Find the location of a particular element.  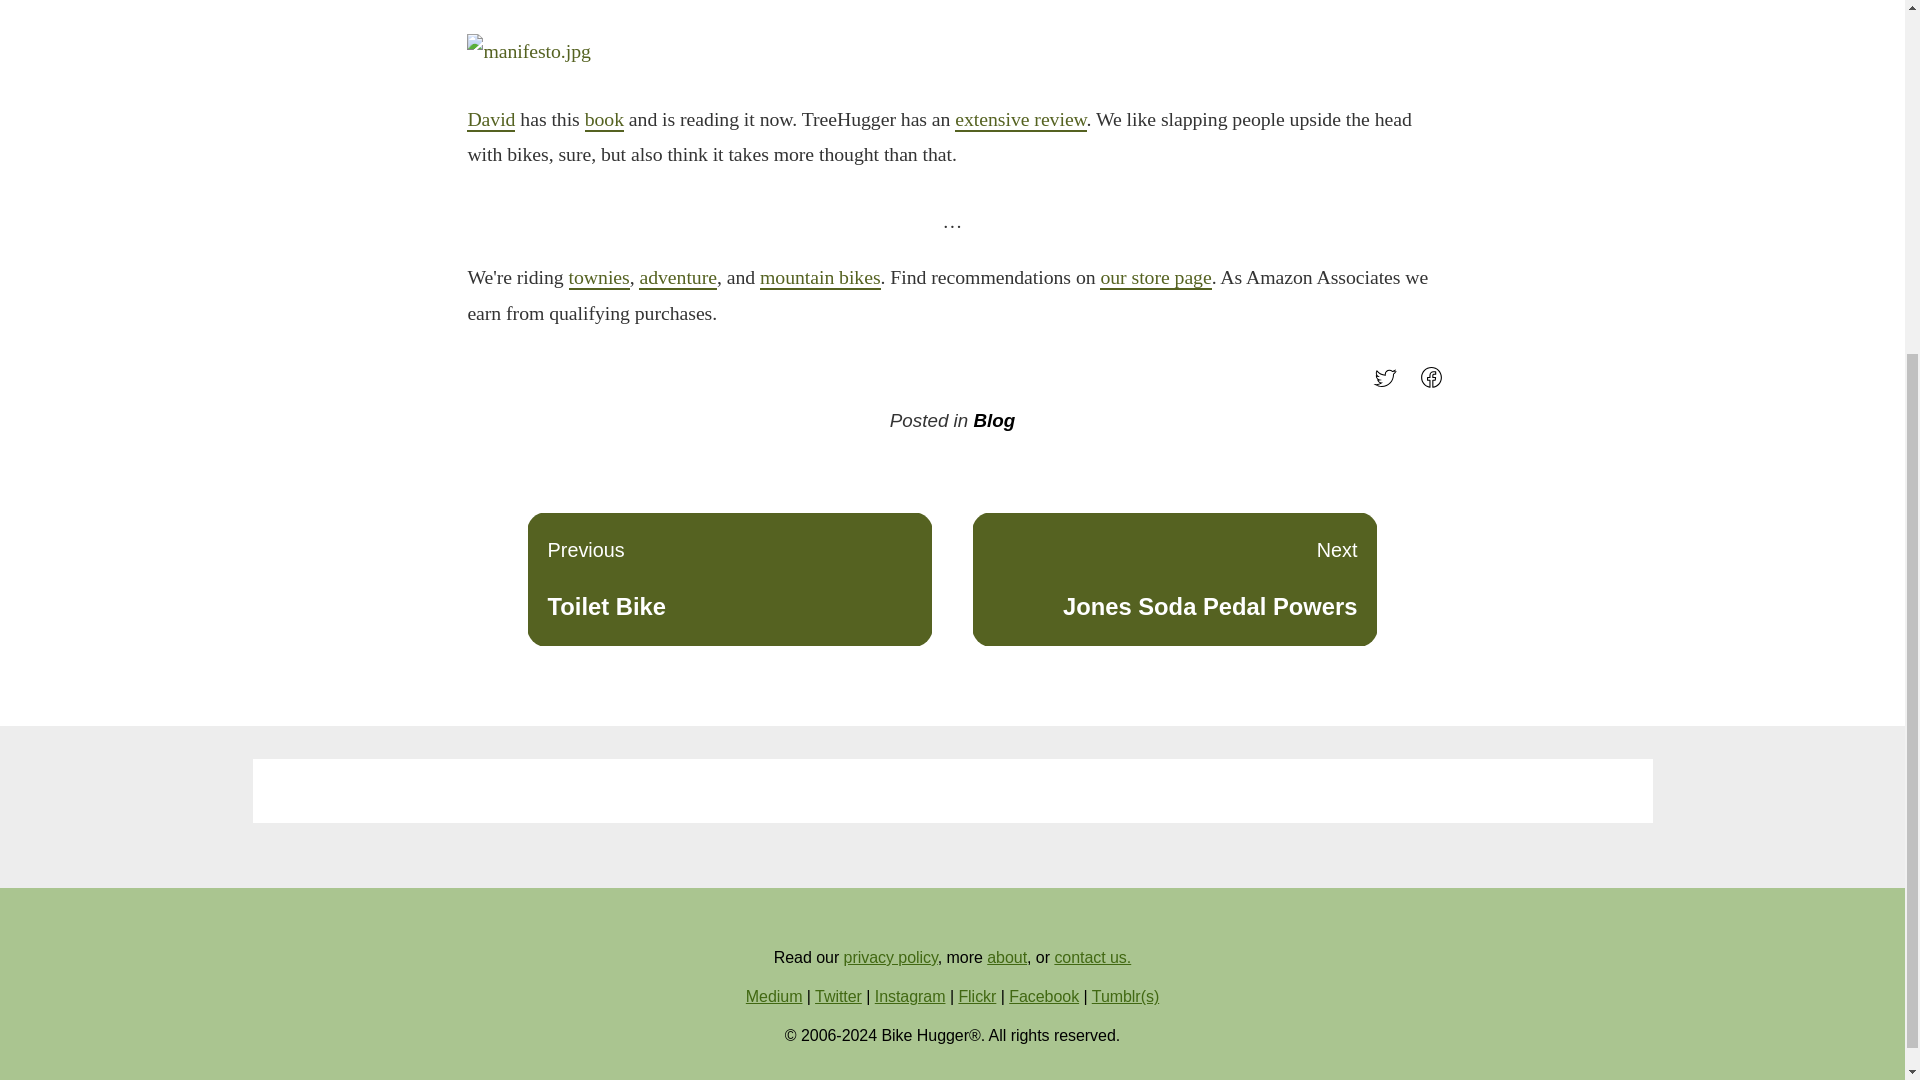

our store page is located at coordinates (891, 957).